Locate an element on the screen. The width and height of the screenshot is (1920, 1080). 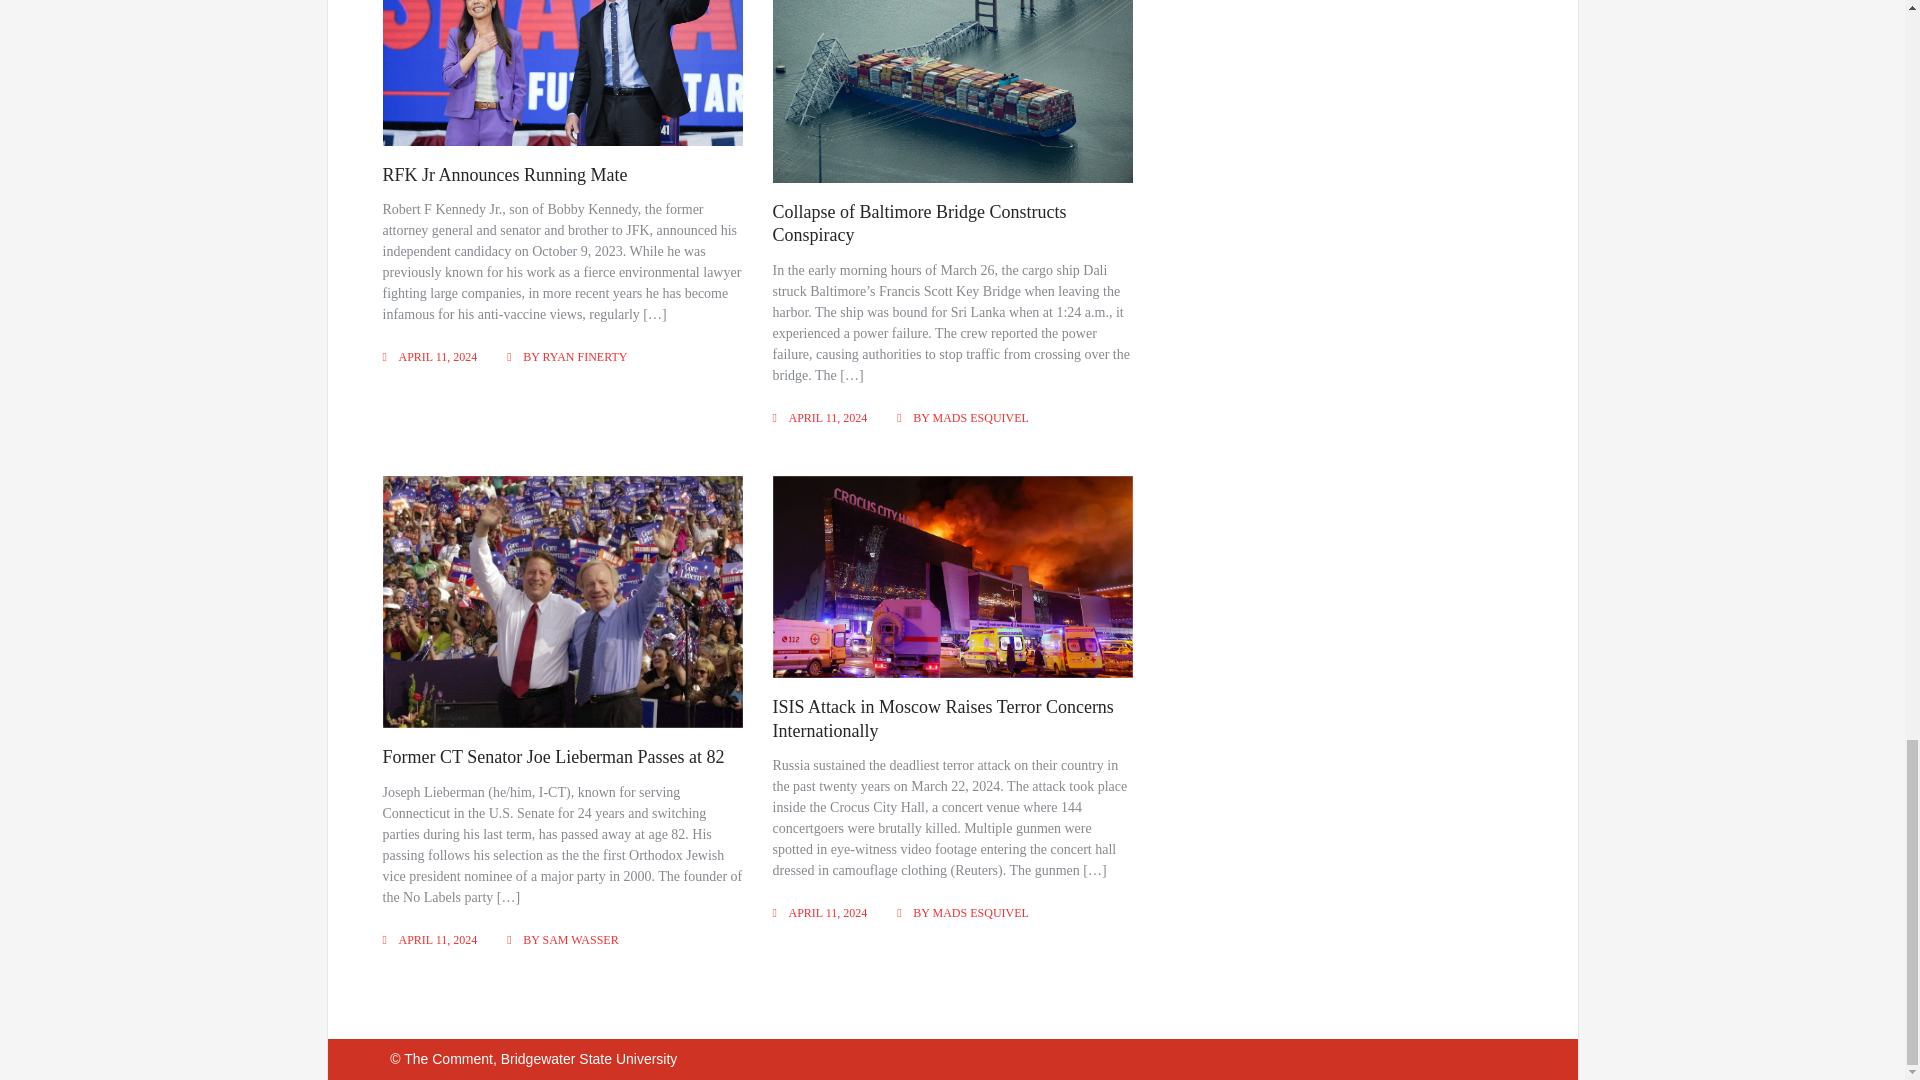
Collapse of Baltimore Bridge Constructs Conspiracy is located at coordinates (920, 223).